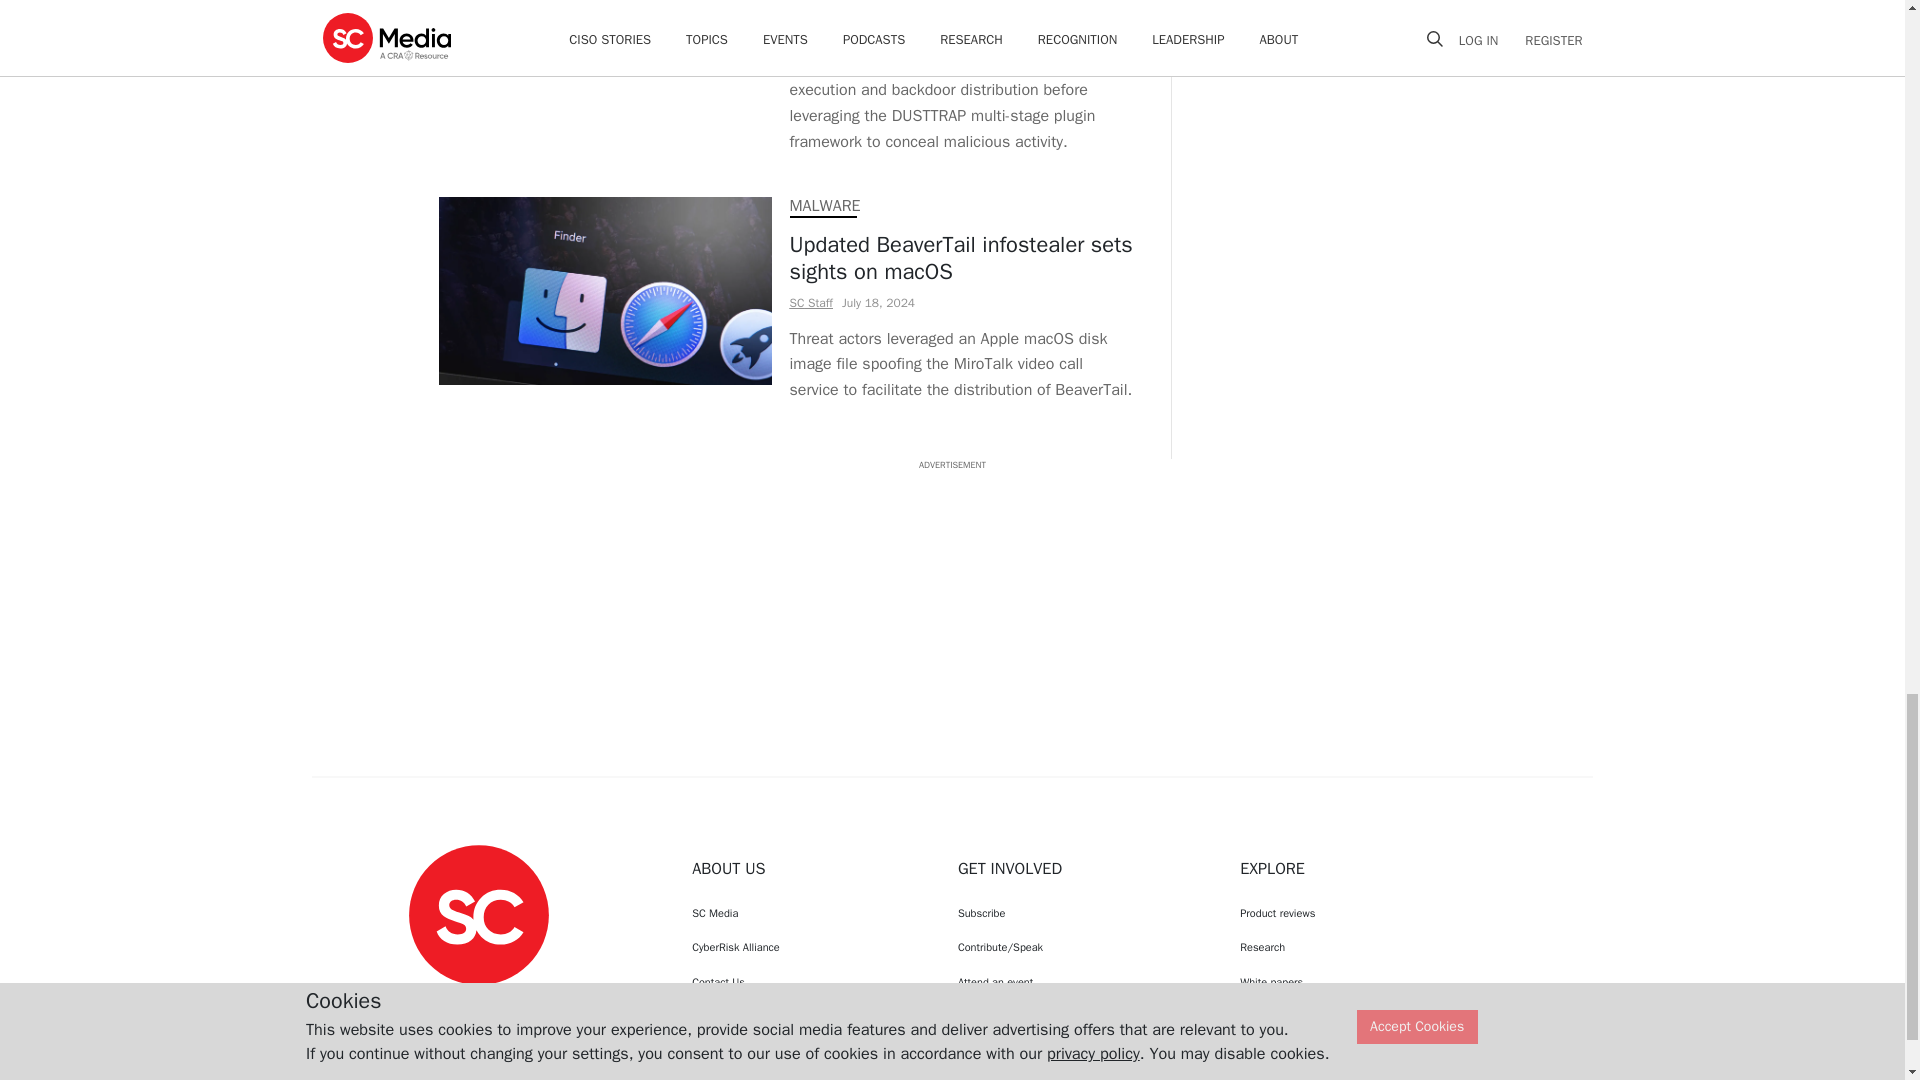  I want to click on SCMagazine on LinkedIn, so click(530, 1003).